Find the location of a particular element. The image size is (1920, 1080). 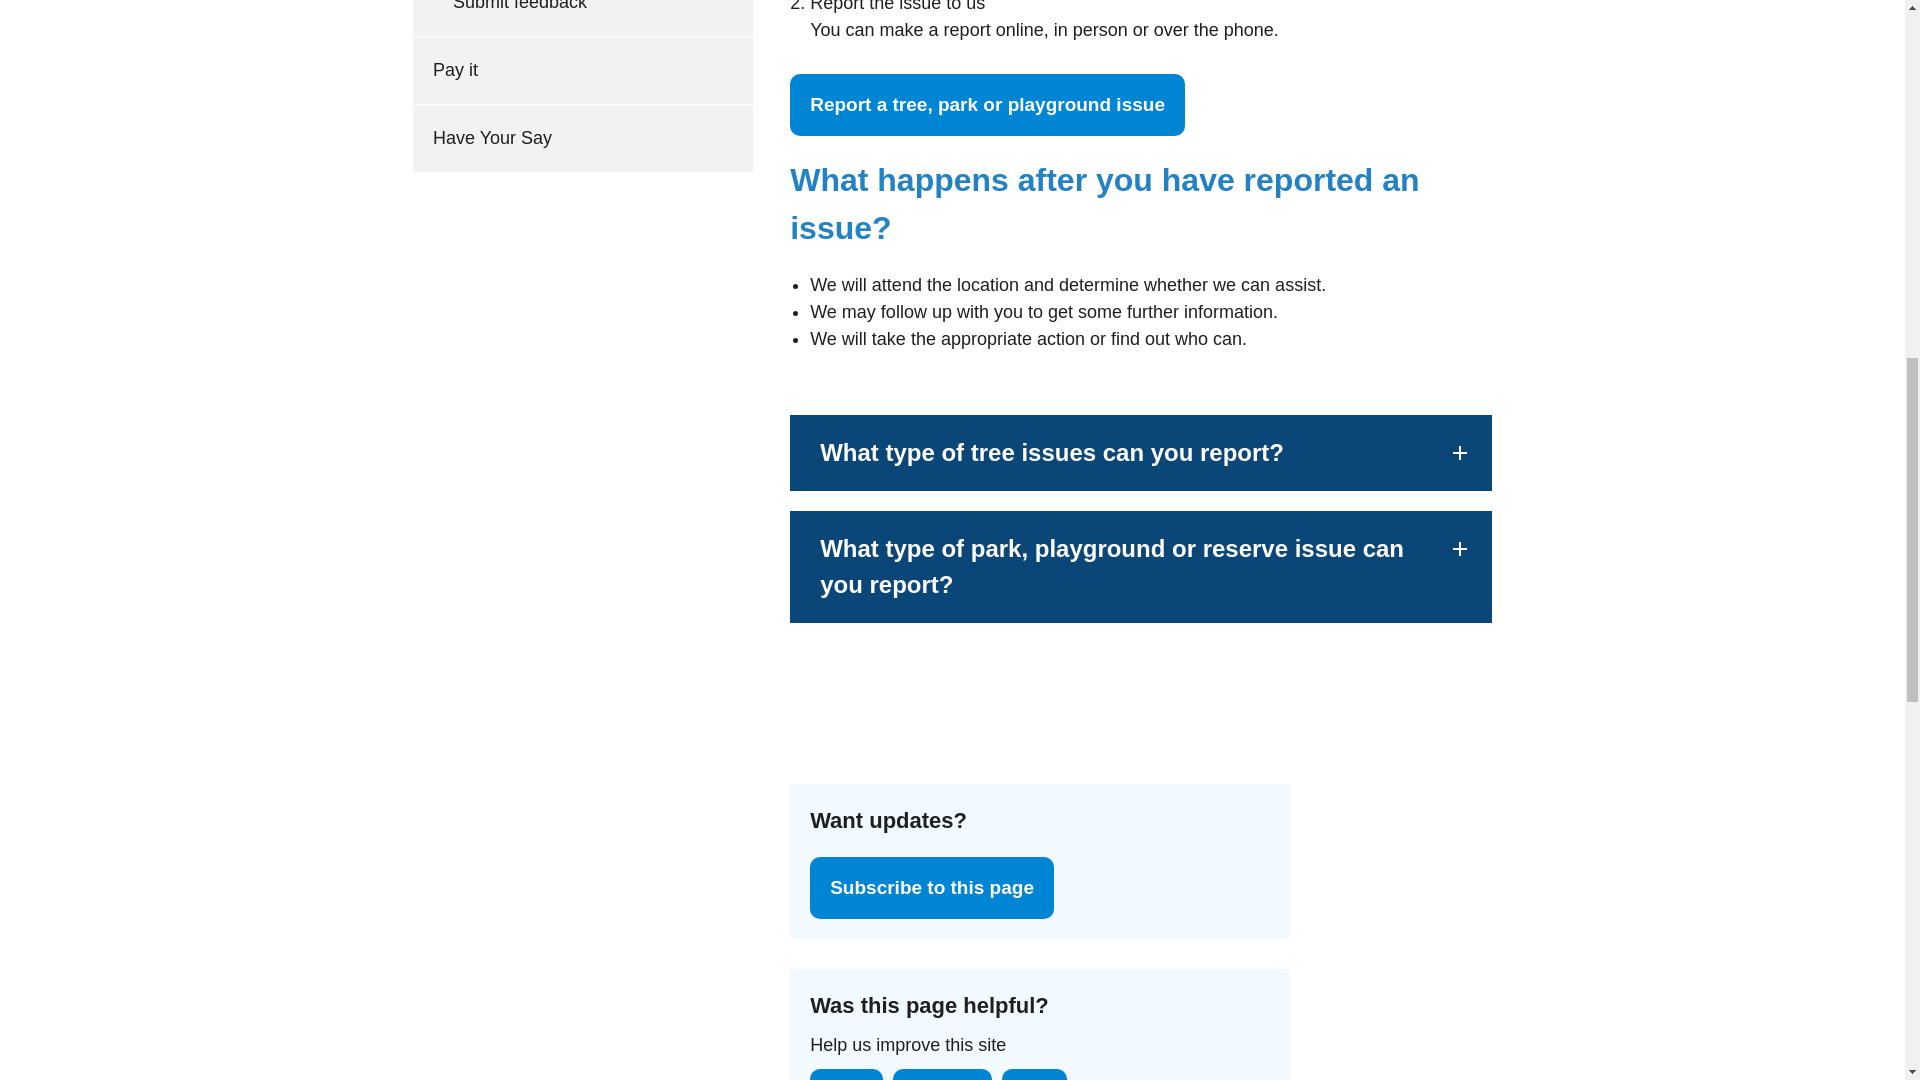

No is located at coordinates (1034, 1074).